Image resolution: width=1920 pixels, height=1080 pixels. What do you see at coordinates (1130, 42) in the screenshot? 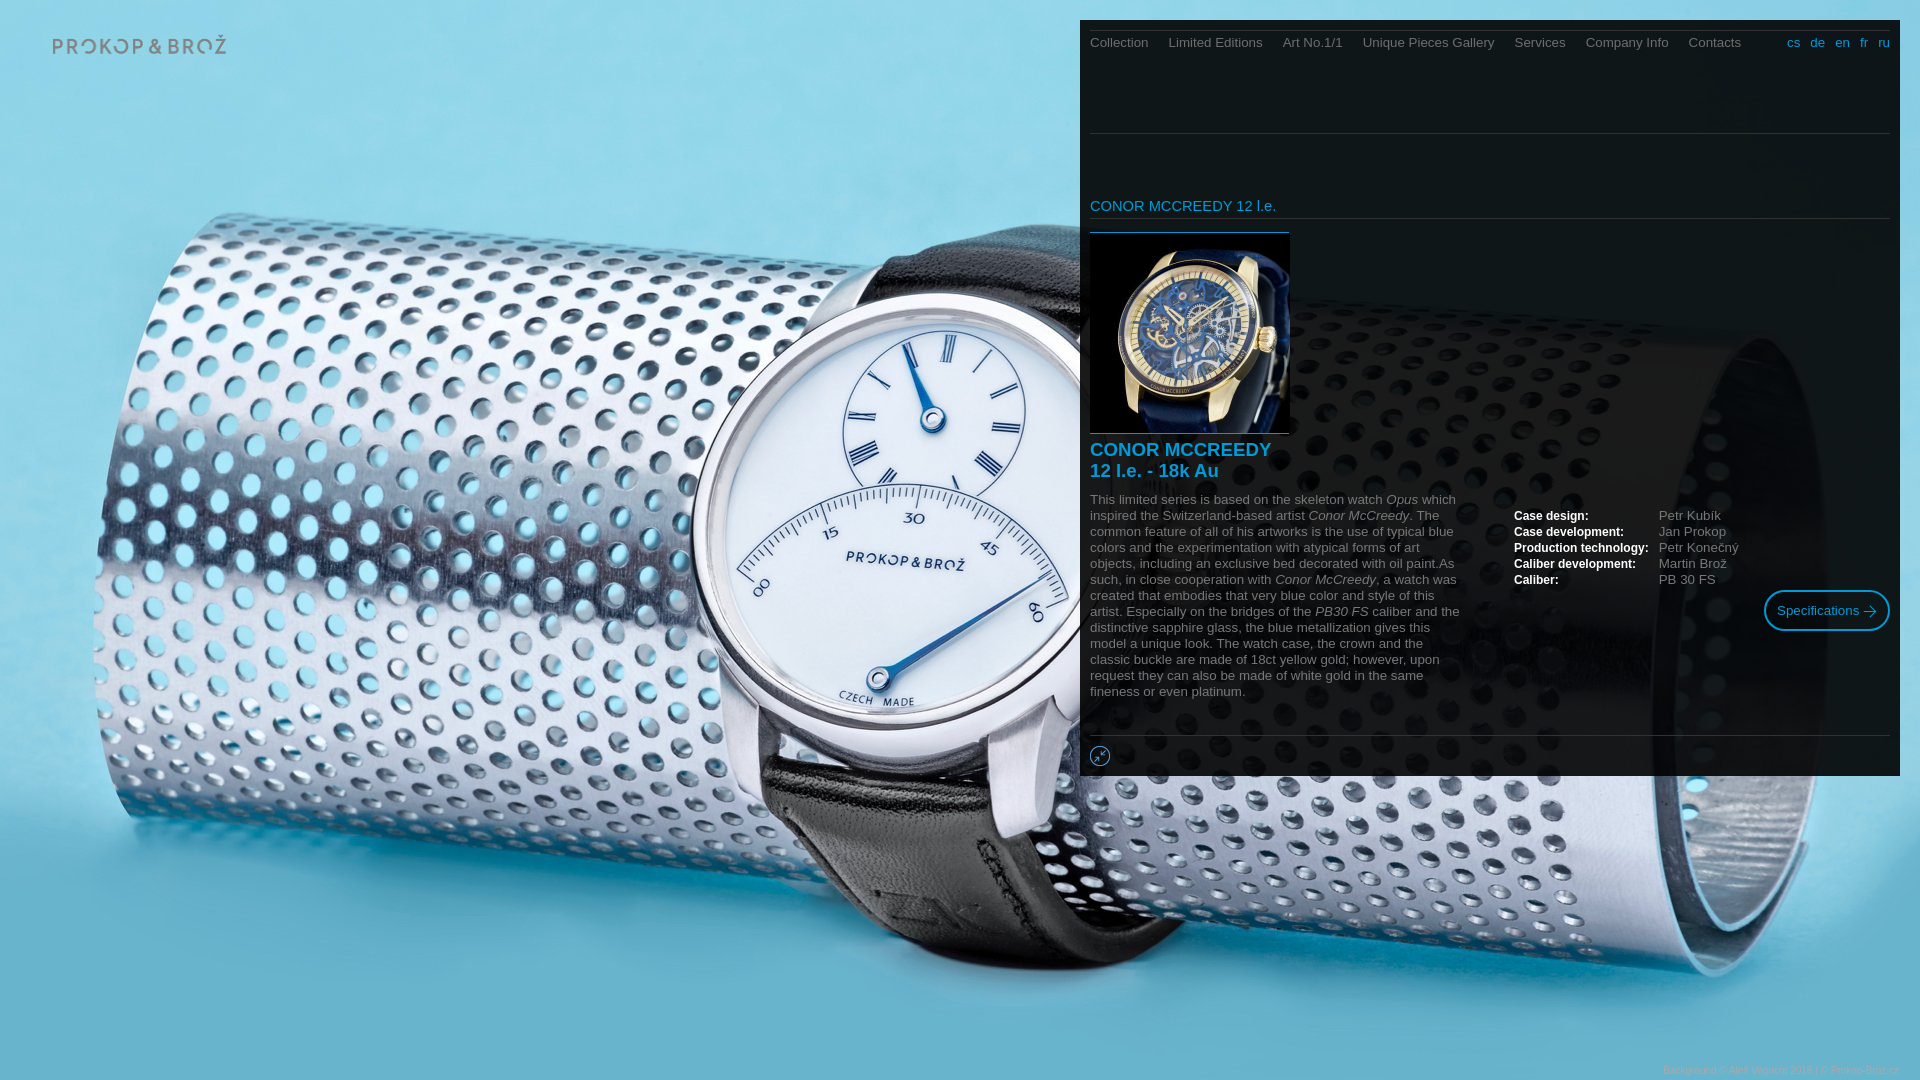
I see `Collection` at bounding box center [1130, 42].